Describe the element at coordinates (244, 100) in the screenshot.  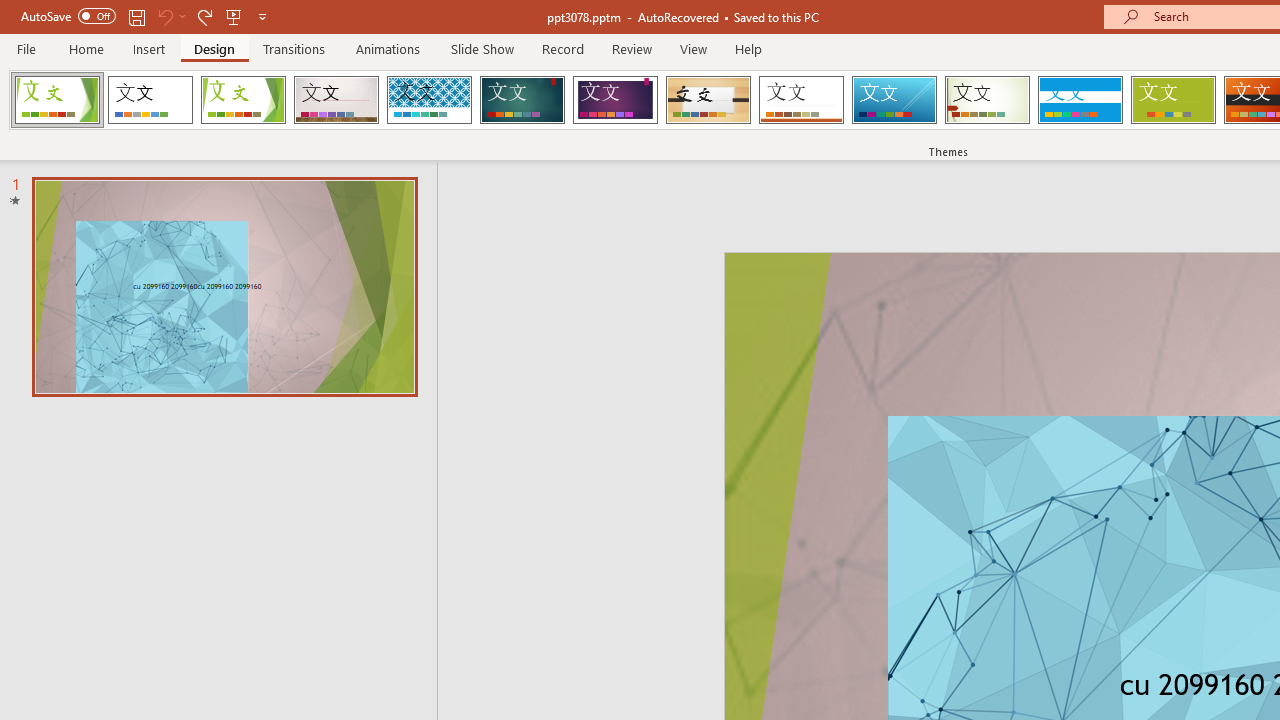
I see `Facet` at that location.